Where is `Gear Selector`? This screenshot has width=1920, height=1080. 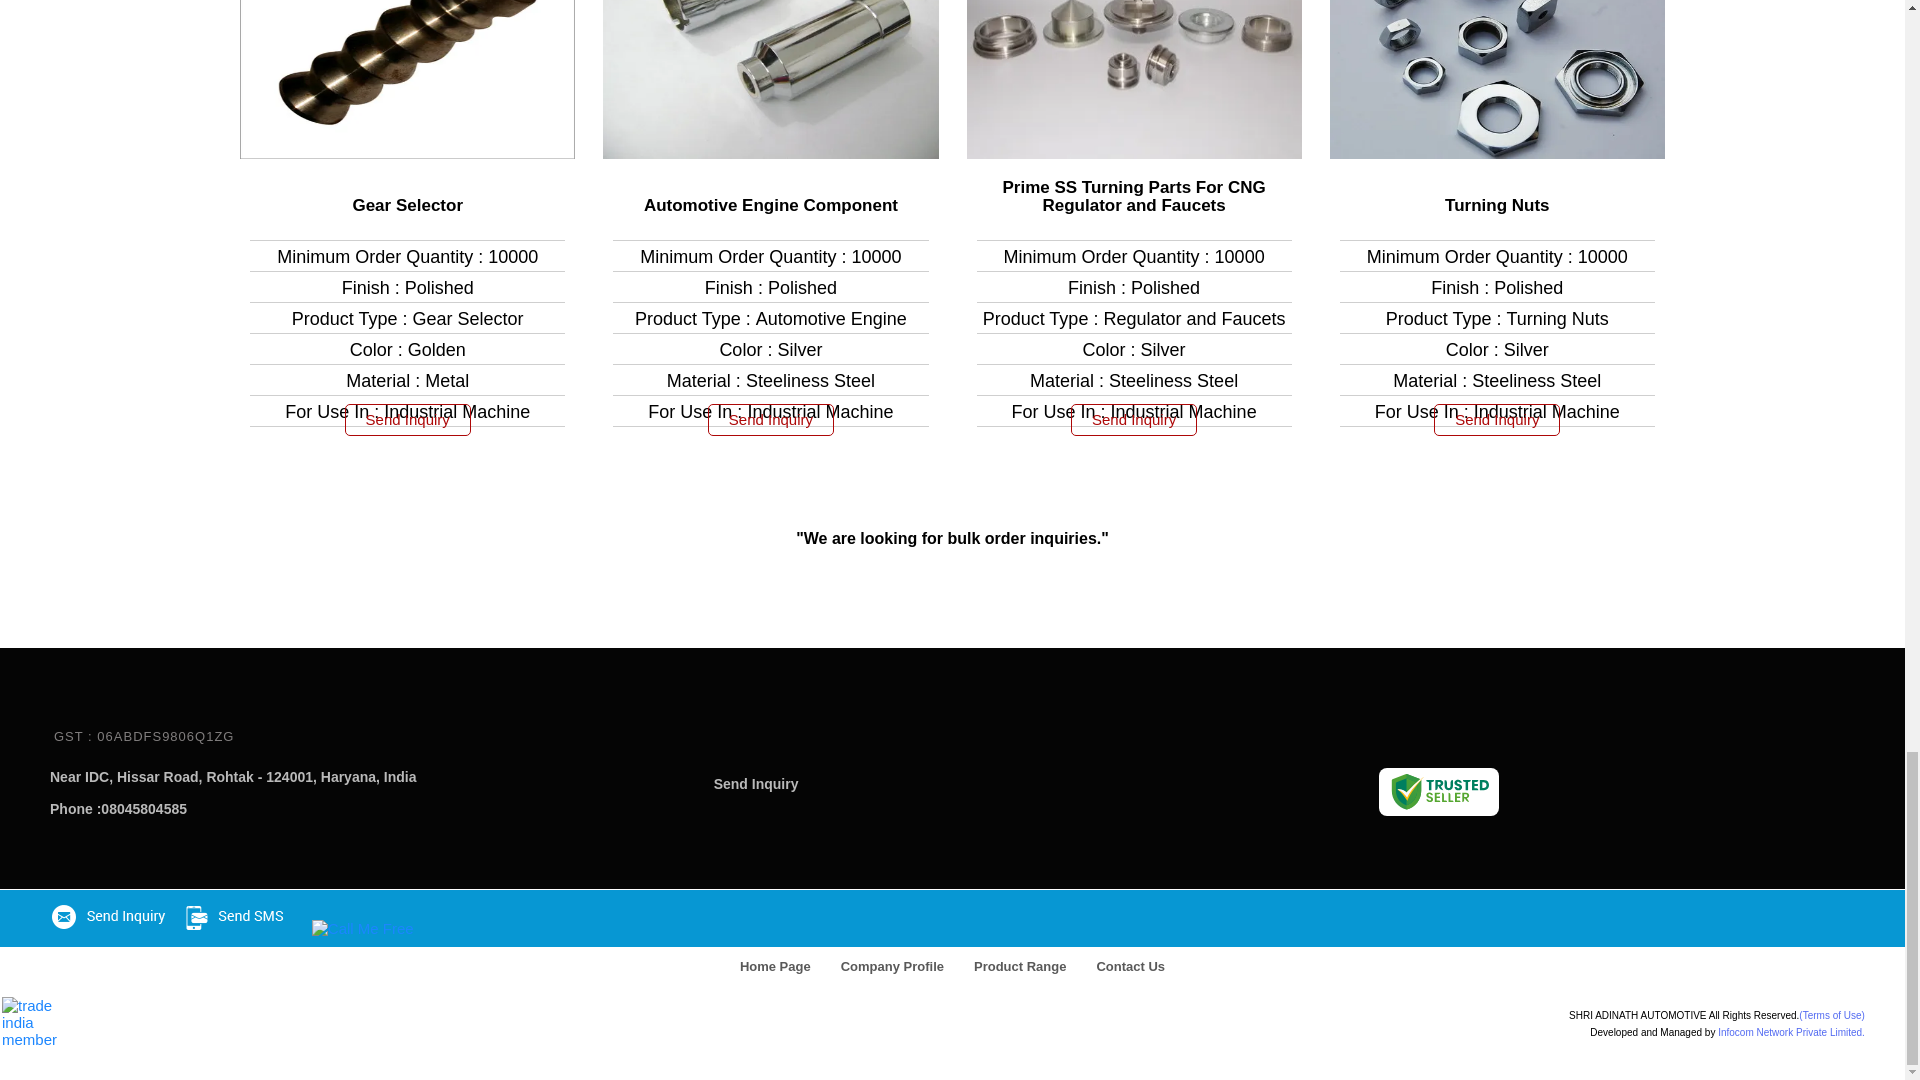
Gear Selector is located at coordinates (406, 205).